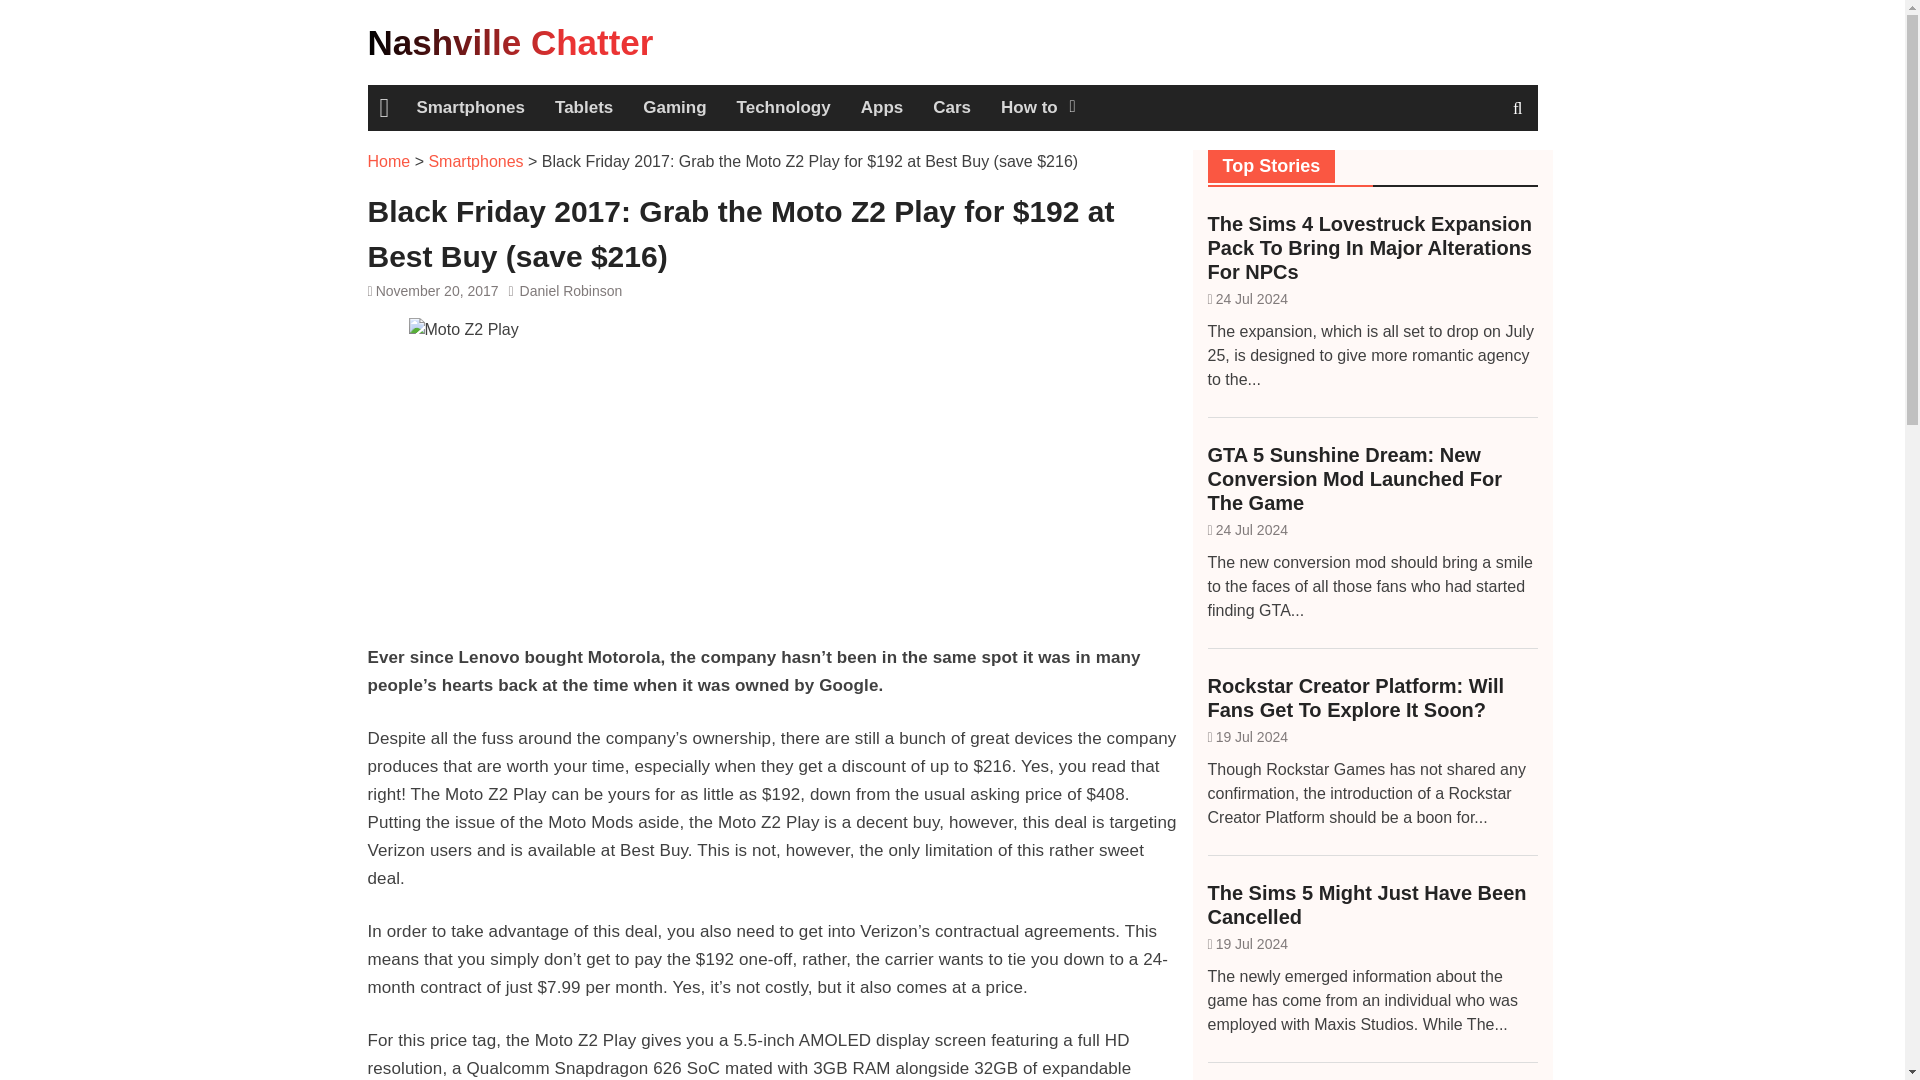 The width and height of the screenshot is (1920, 1080). I want to click on Rockstar Creator Platform: Will Fans Get To Explore It Soon?, so click(1372, 698).